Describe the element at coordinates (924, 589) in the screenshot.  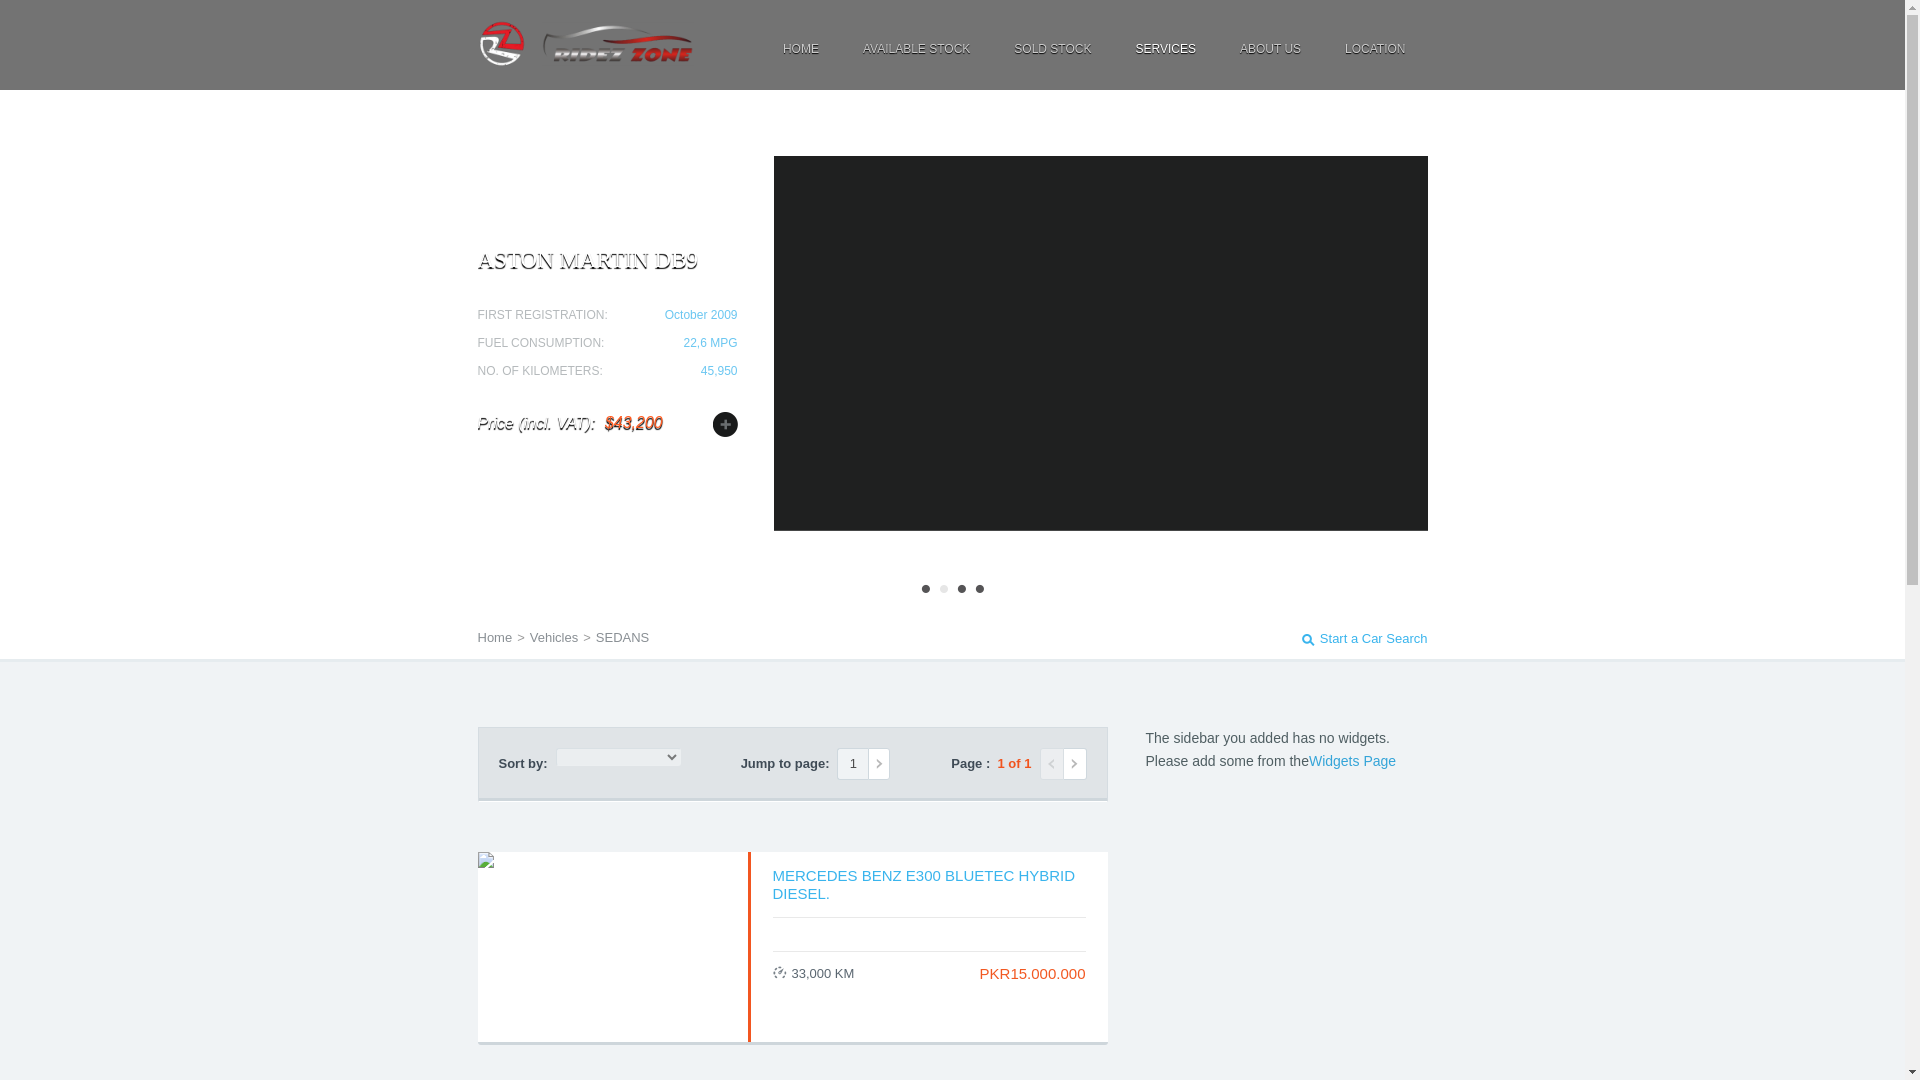
I see `1` at that location.